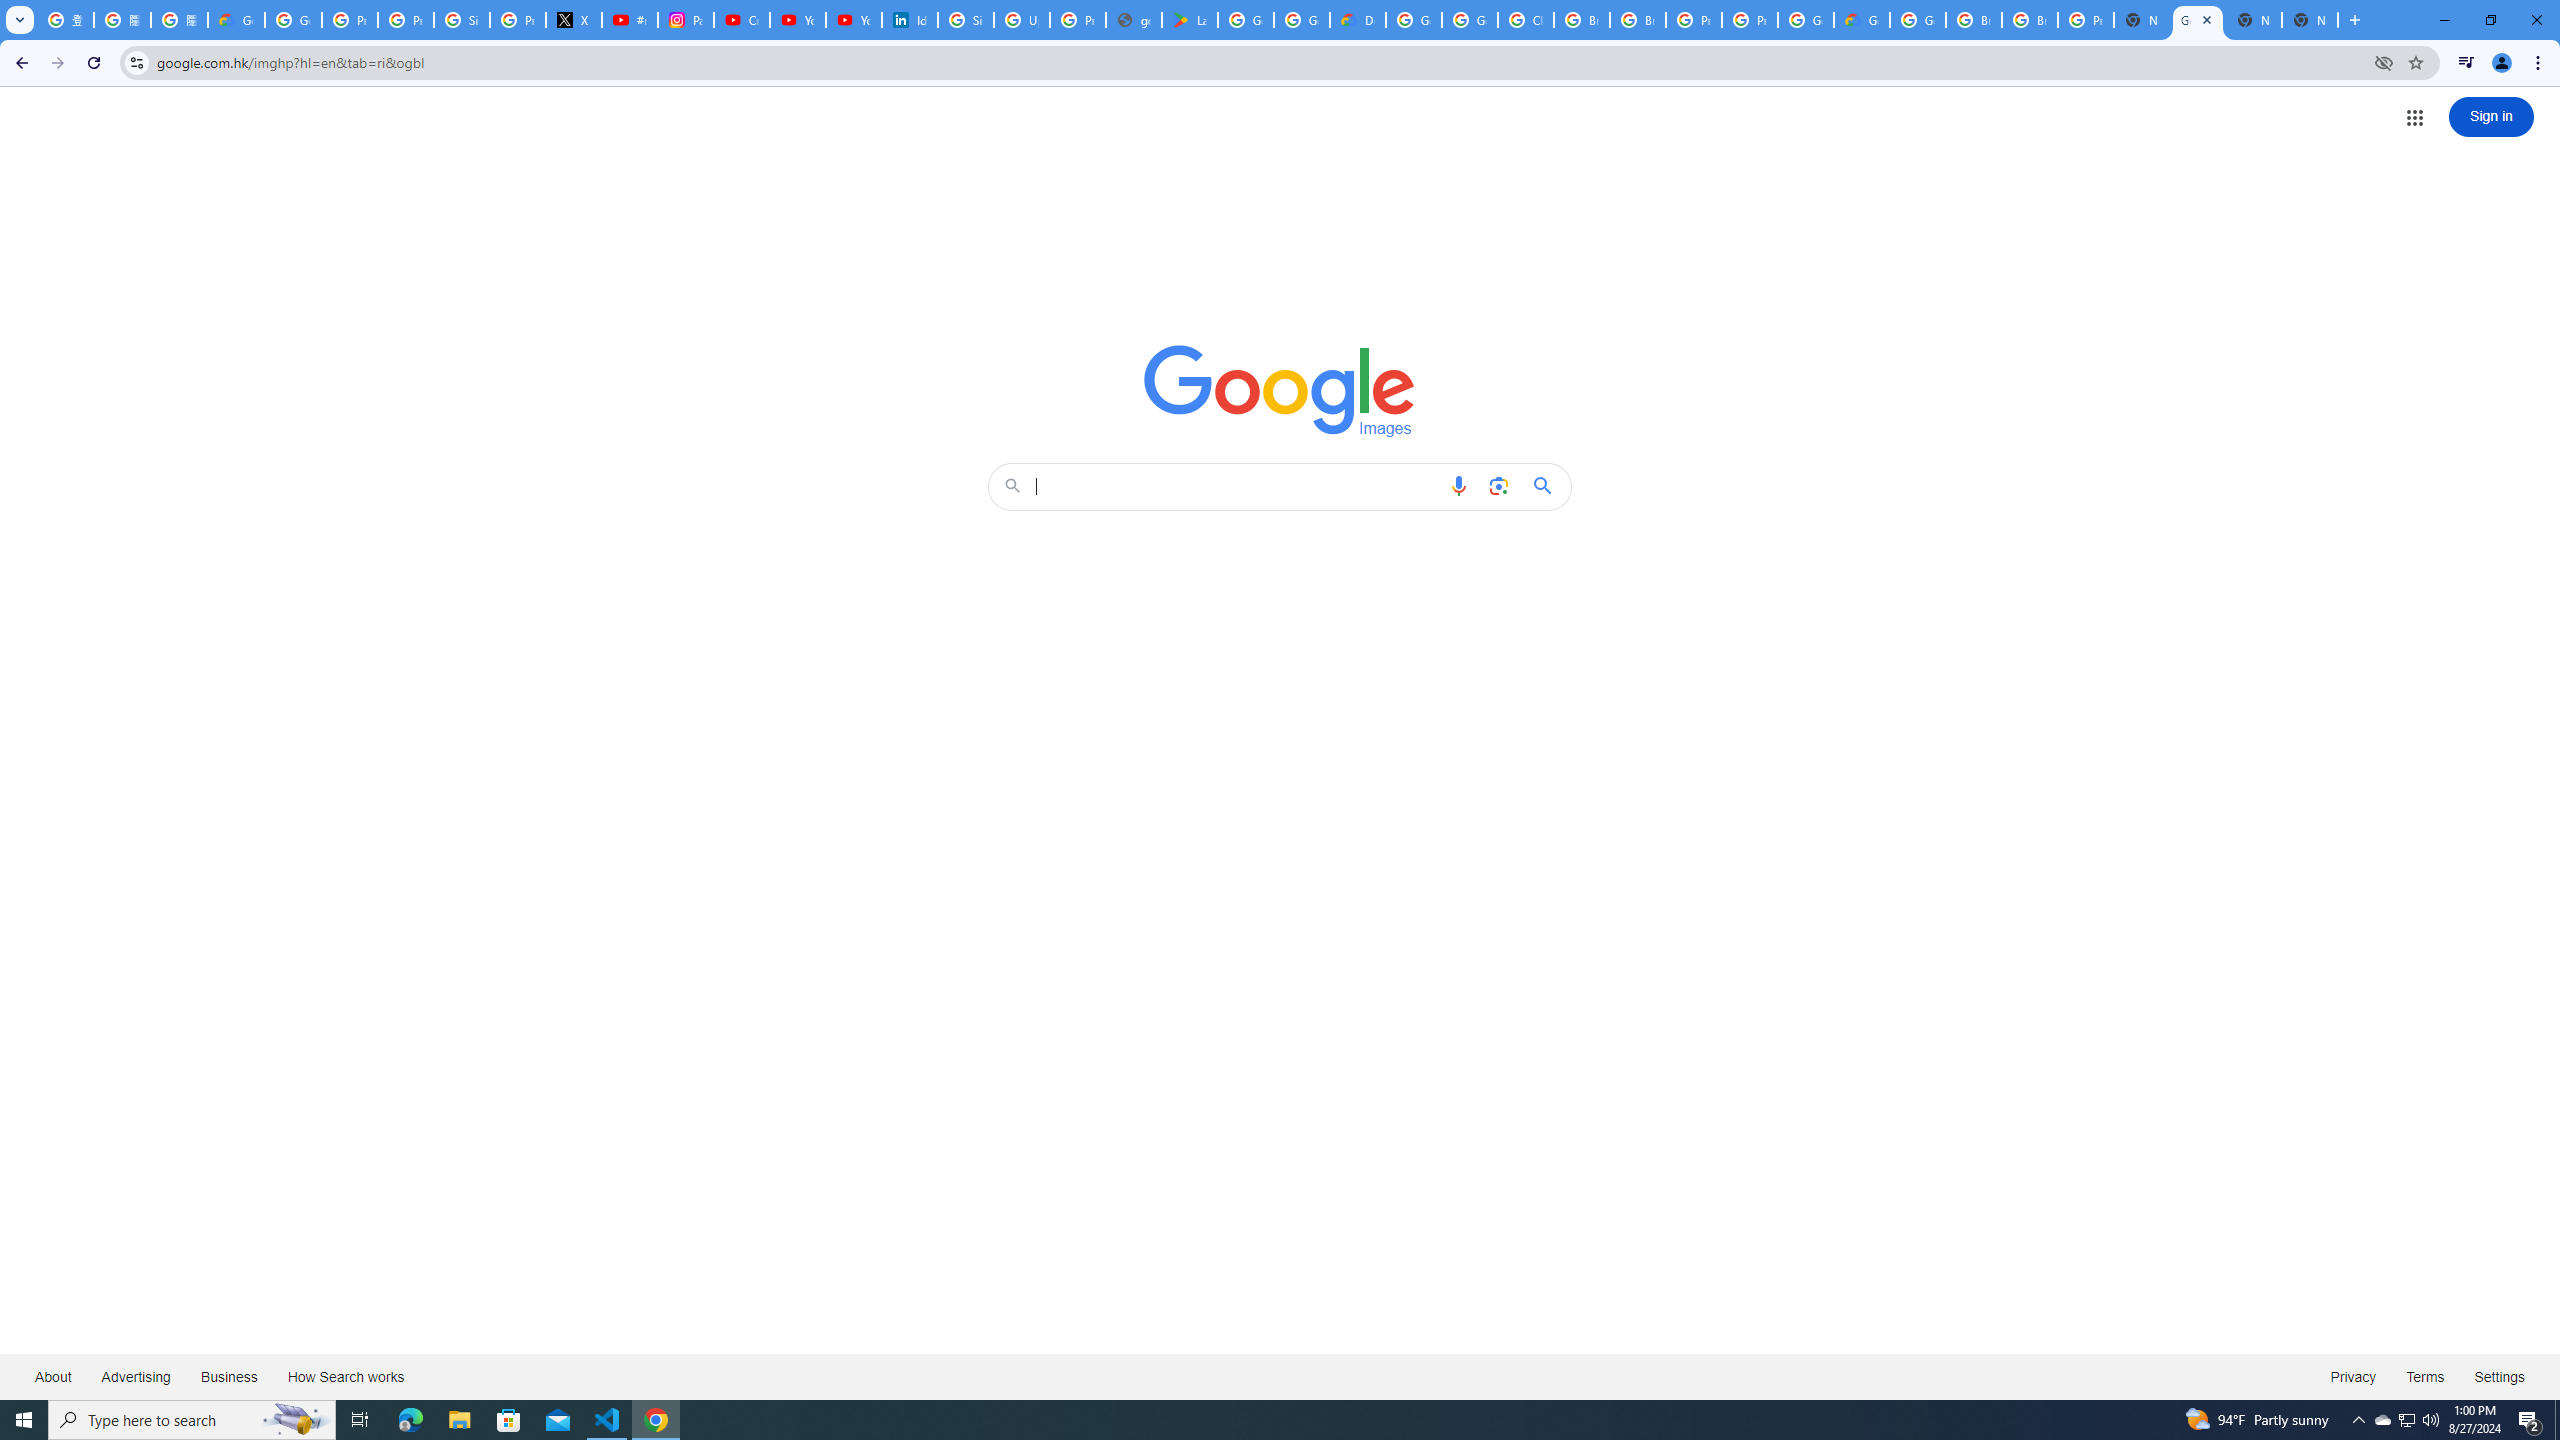 Image resolution: width=2560 pixels, height=1440 pixels. I want to click on Google Cloud Platform, so click(1806, 20).